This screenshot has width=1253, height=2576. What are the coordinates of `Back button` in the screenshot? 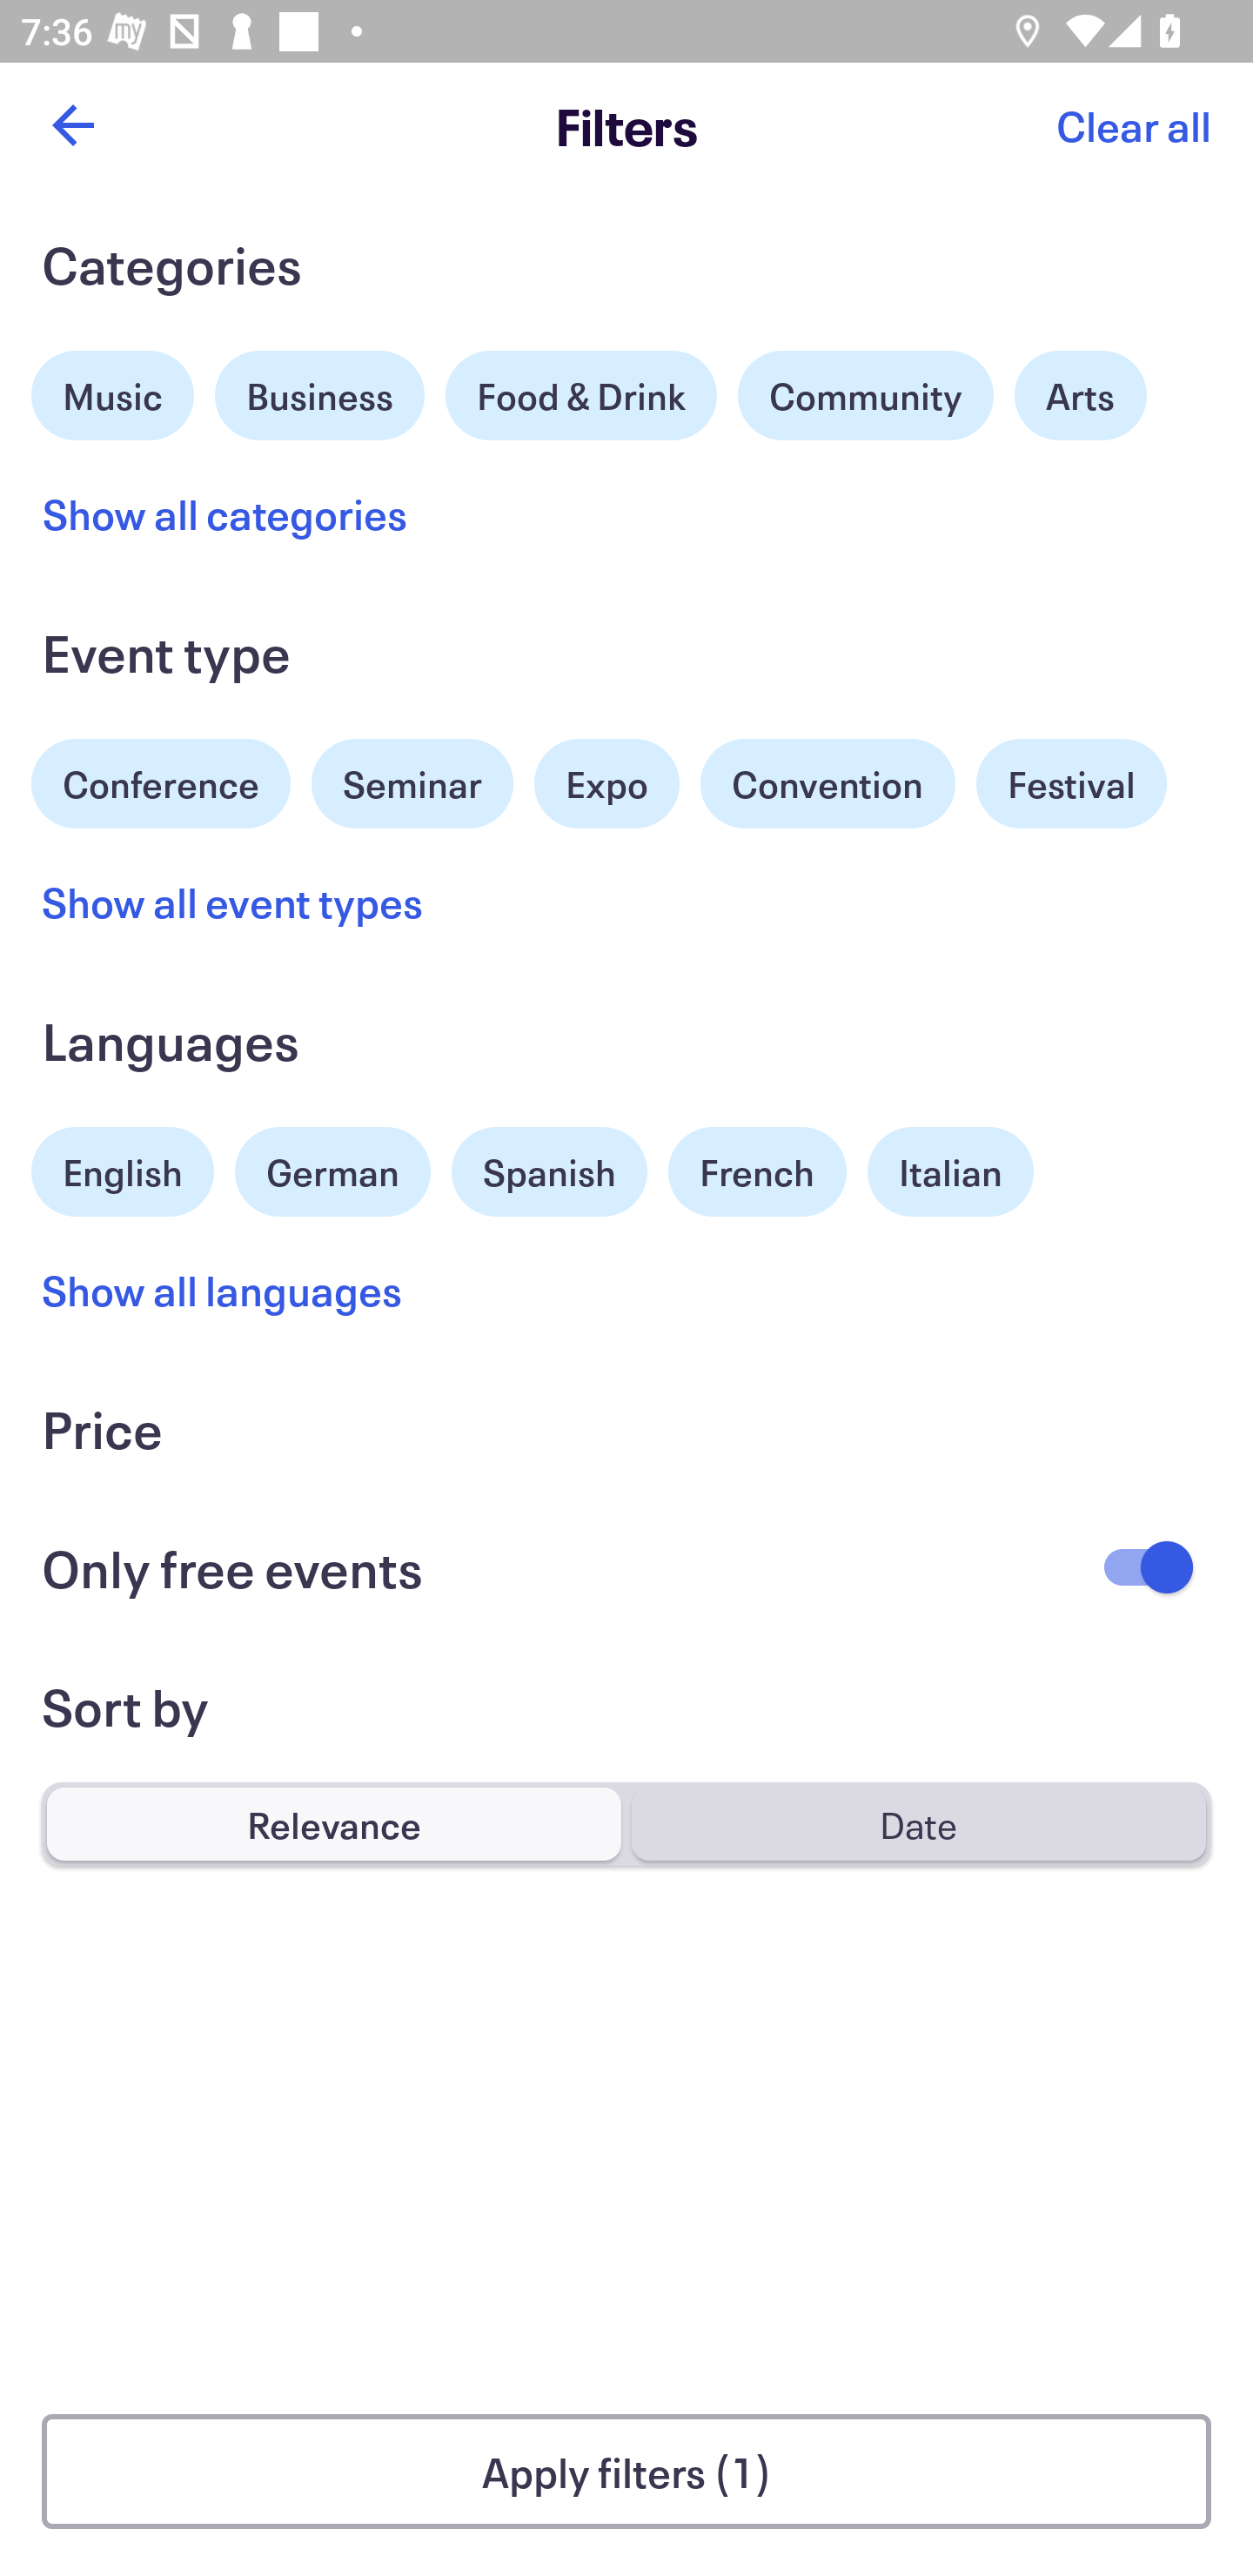 It's located at (72, 125).